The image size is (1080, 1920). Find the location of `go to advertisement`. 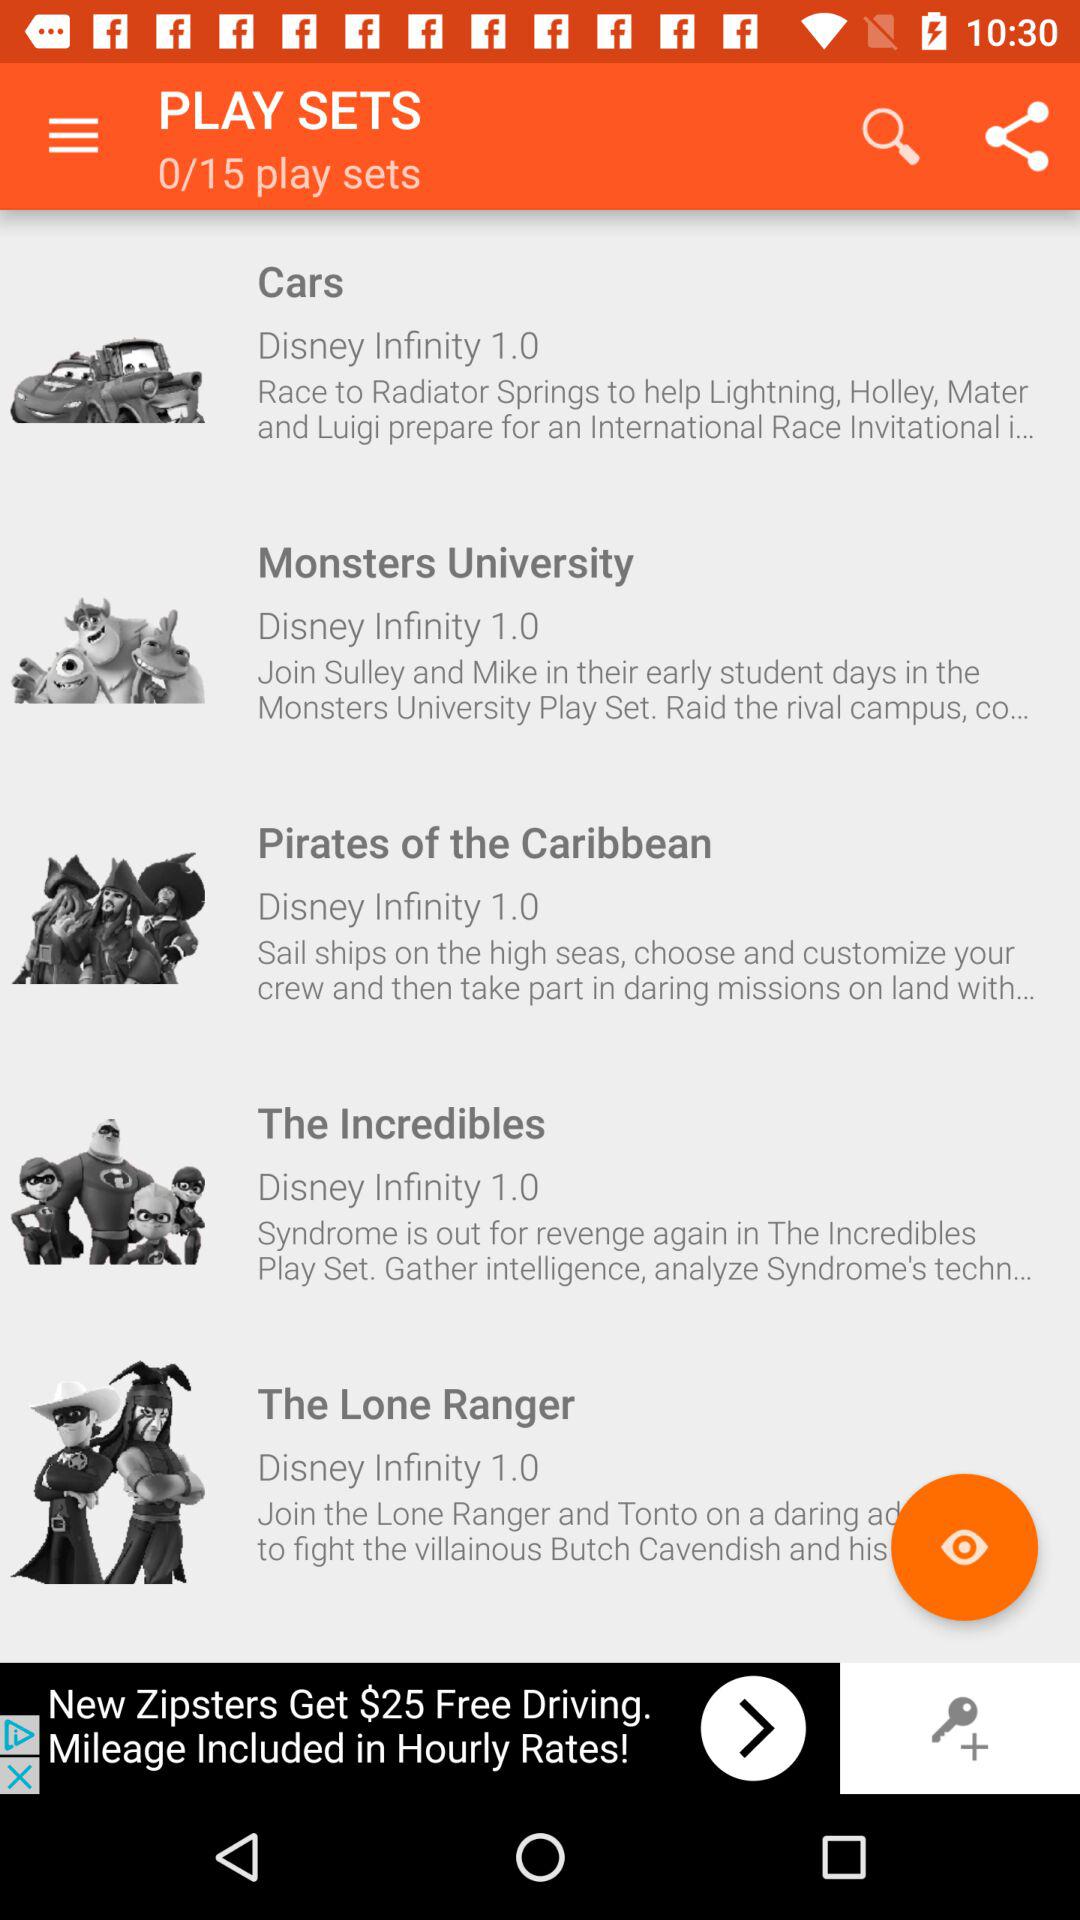

go to advertisement is located at coordinates (420, 1728).